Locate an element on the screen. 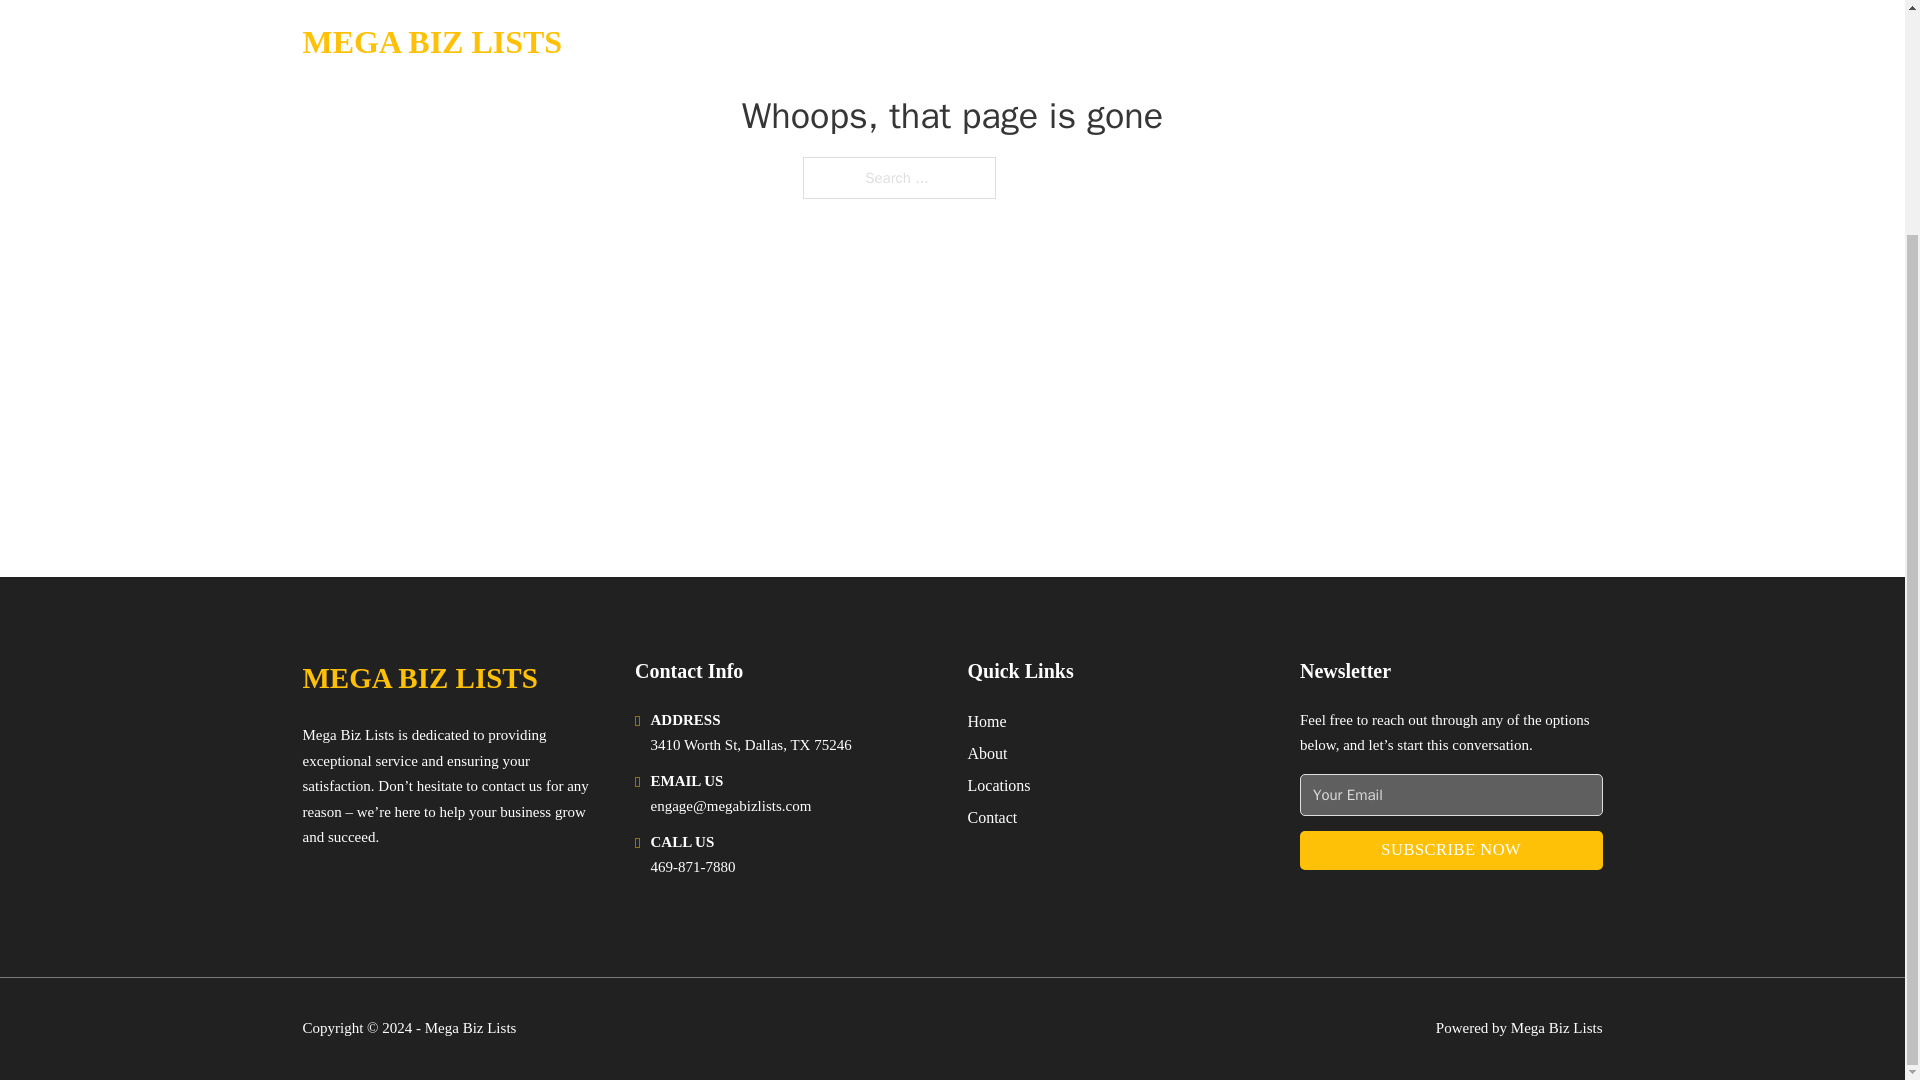  MEGA BIZ LISTS is located at coordinates (419, 678).